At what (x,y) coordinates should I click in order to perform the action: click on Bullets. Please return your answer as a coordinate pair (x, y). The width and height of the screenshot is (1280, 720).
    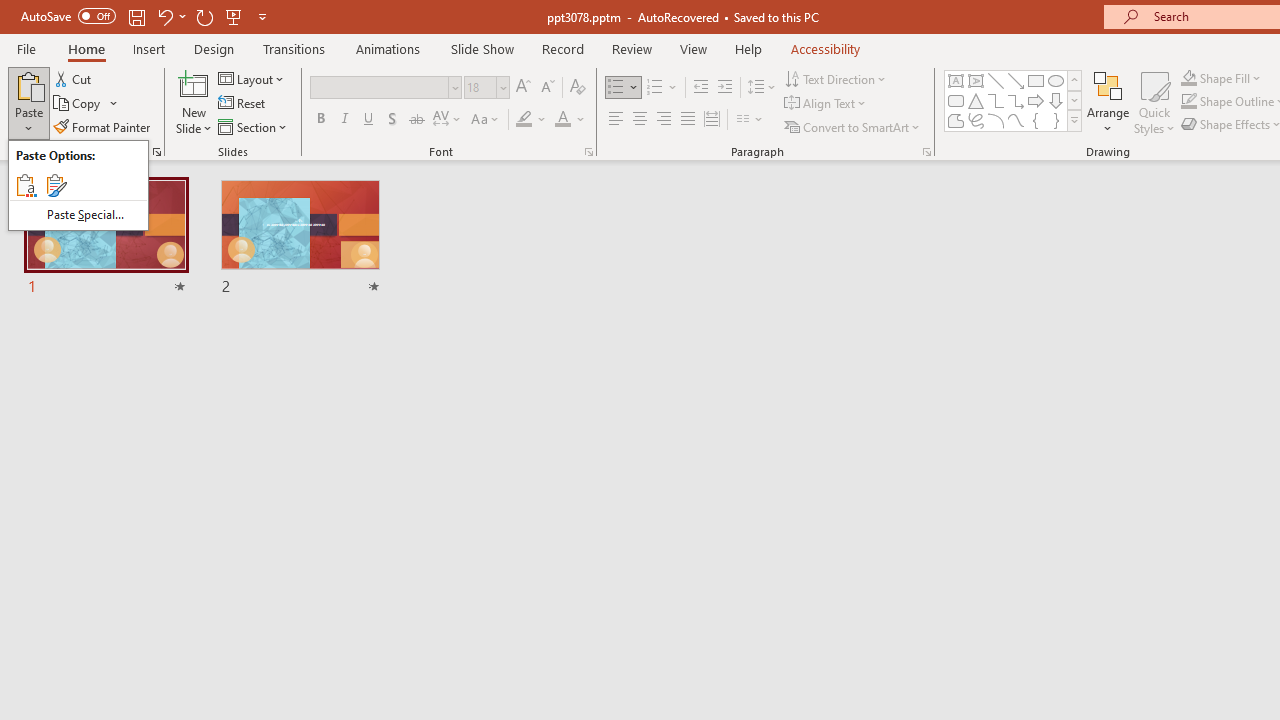
    Looking at the image, I should click on (624, 88).